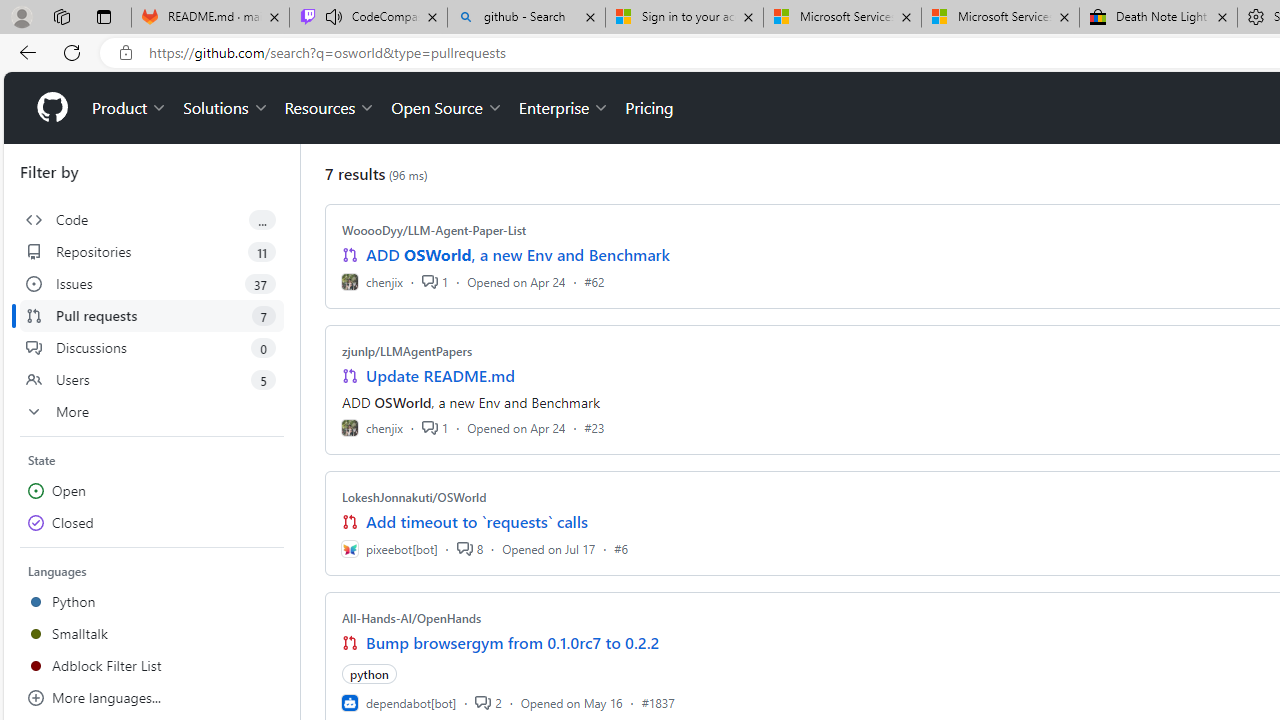 The image size is (1280, 720). Describe the element at coordinates (330, 108) in the screenshot. I see `Resources` at that location.